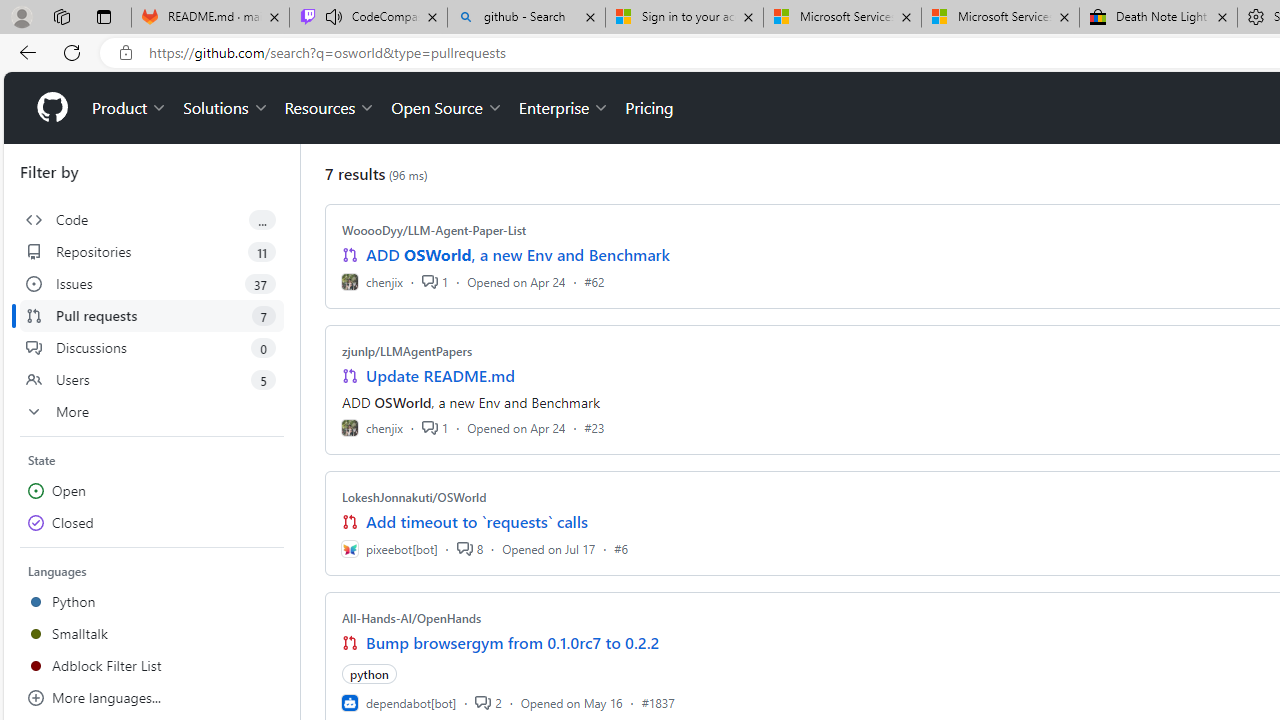 The image size is (1280, 720). Describe the element at coordinates (330, 108) in the screenshot. I see `Resources` at that location.